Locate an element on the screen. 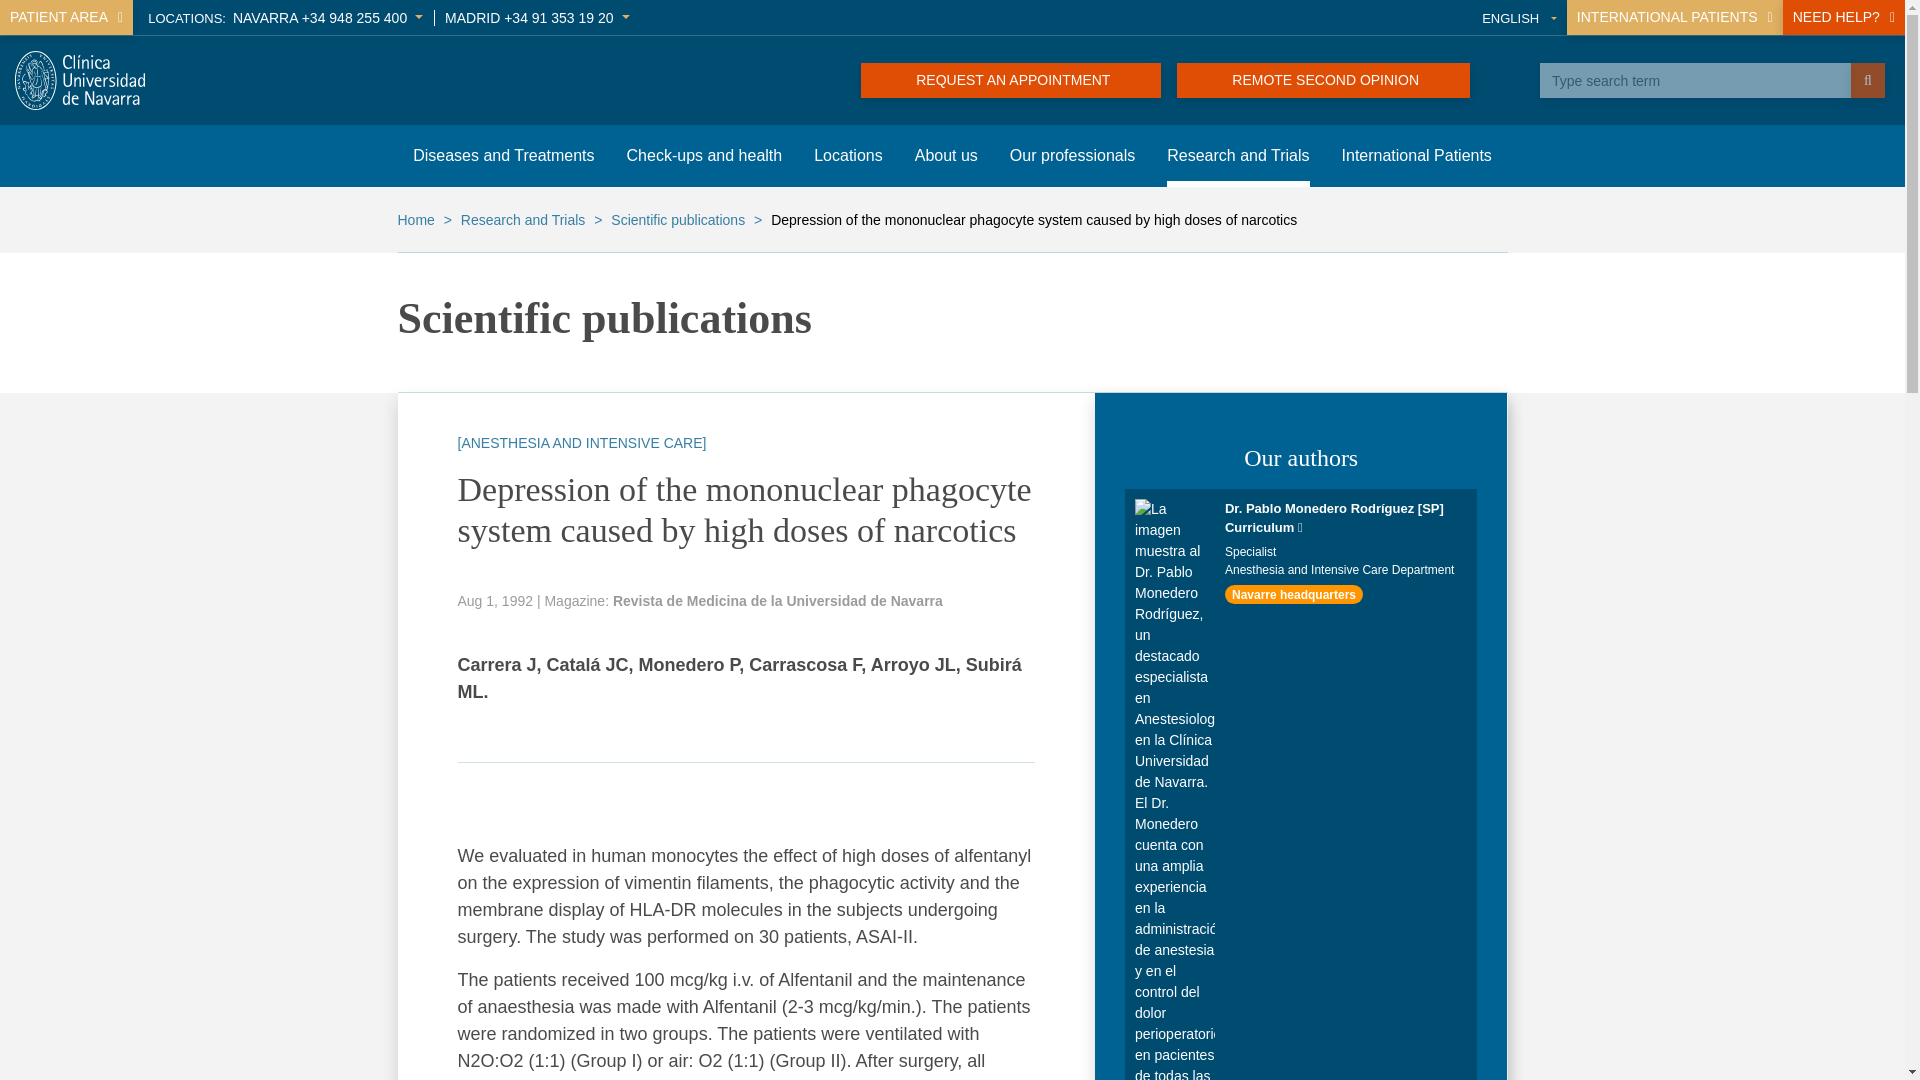  NAVARRA is located at coordinates (327, 17).